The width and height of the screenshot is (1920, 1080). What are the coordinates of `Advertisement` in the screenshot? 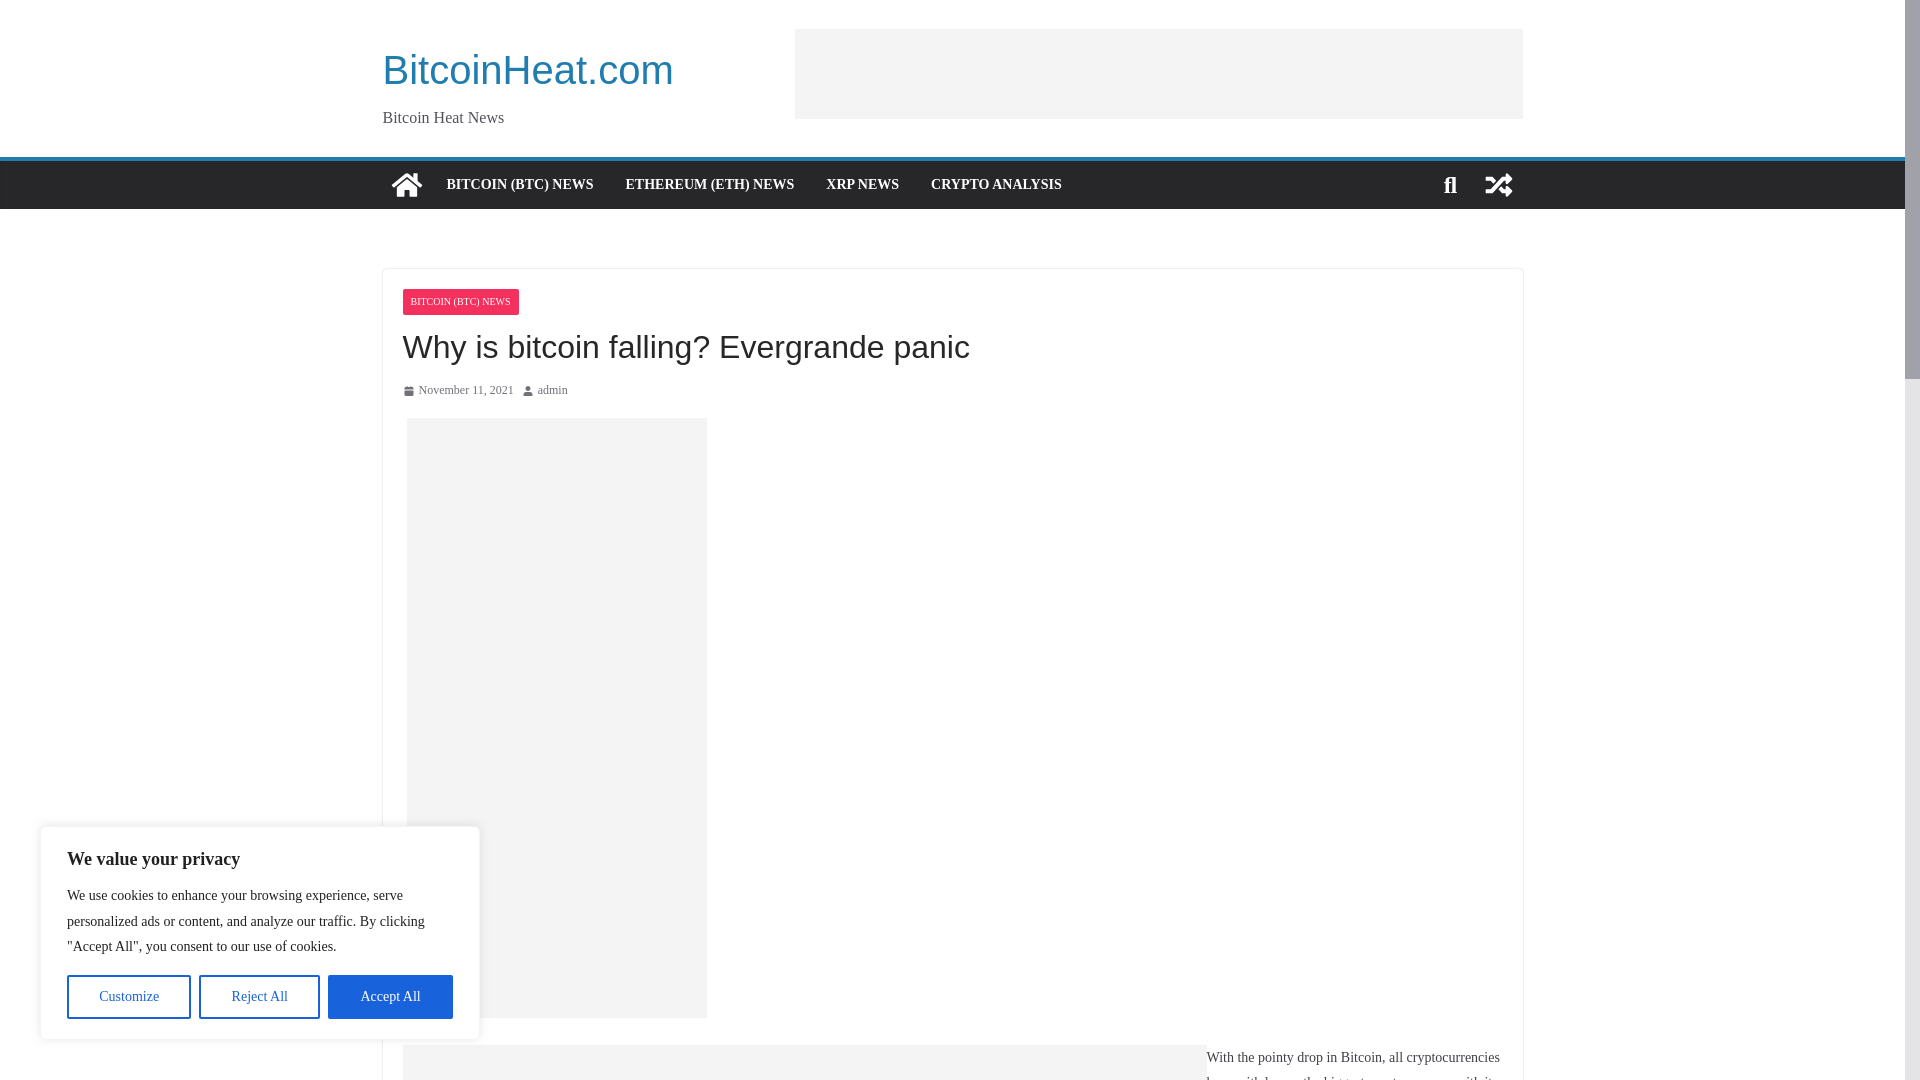 It's located at (1158, 72).